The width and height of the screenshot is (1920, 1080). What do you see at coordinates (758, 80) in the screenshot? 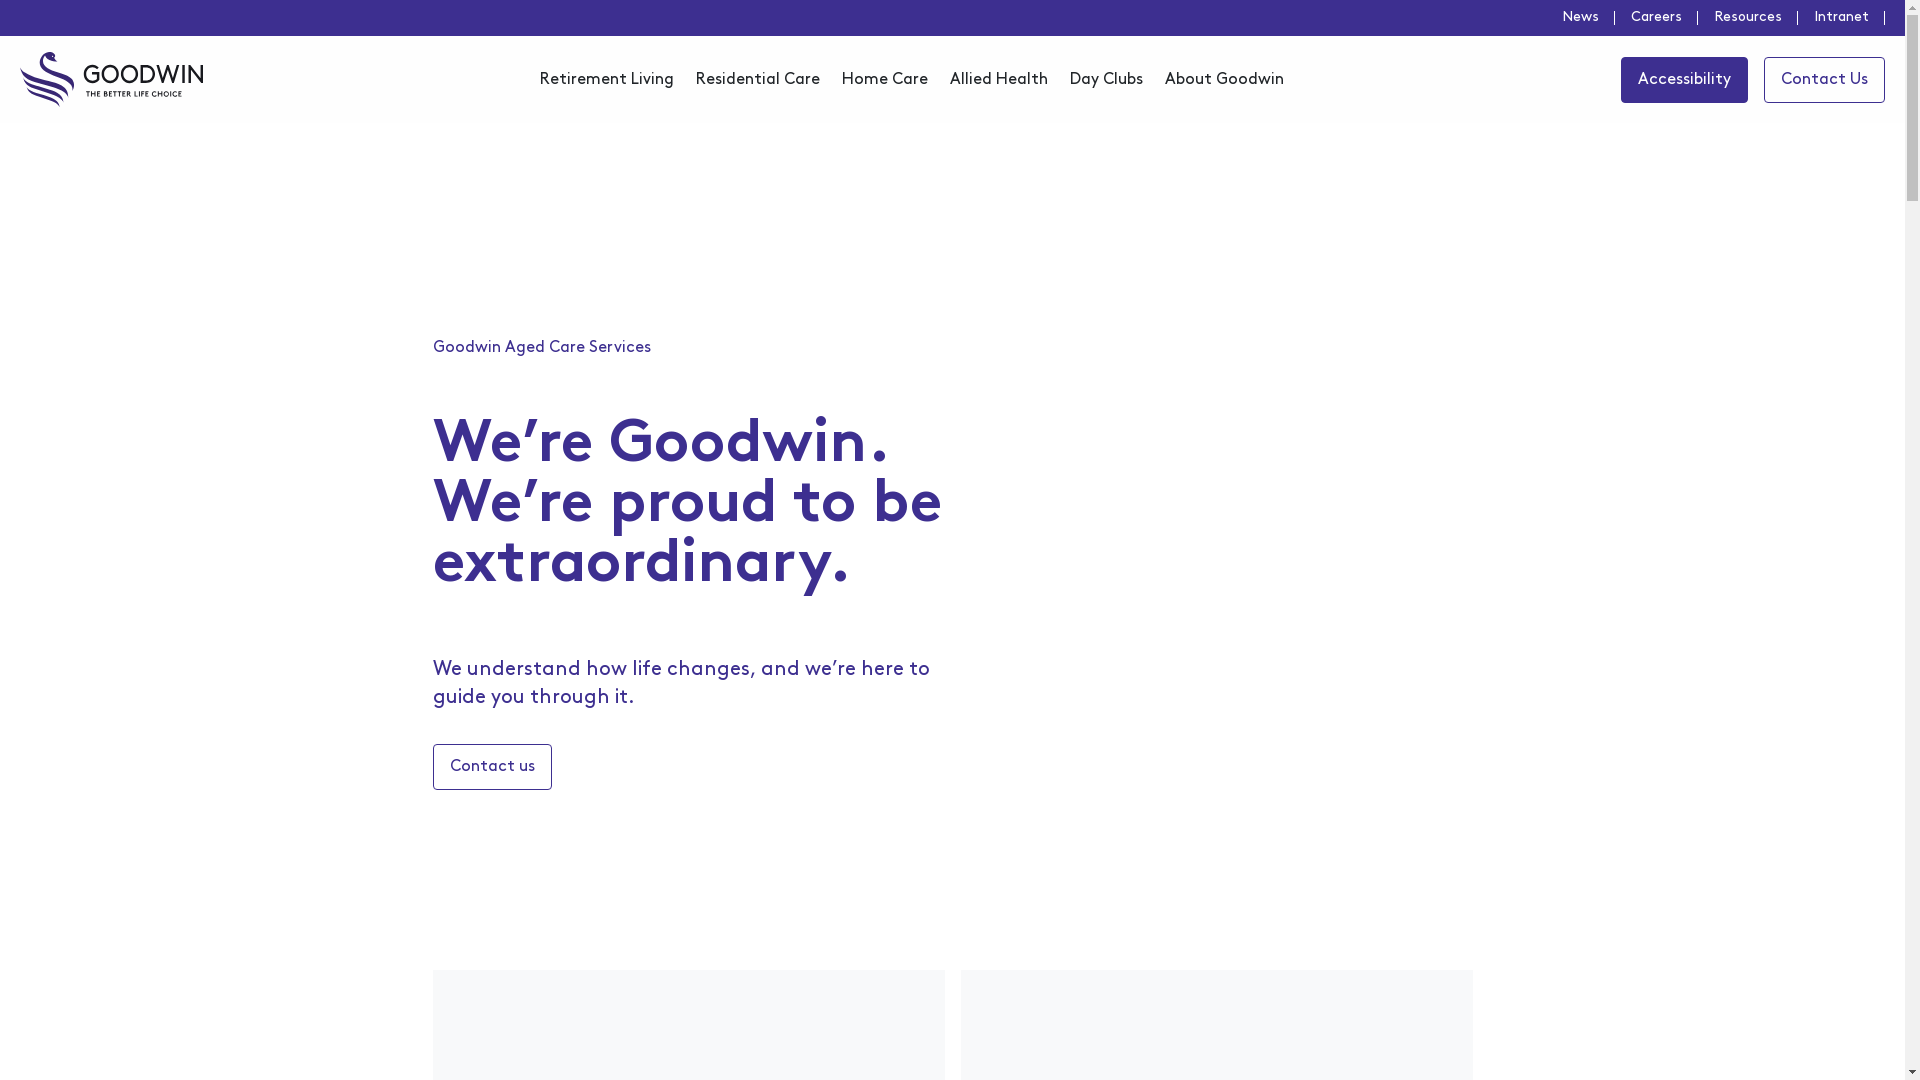
I see `Residential Care` at bounding box center [758, 80].